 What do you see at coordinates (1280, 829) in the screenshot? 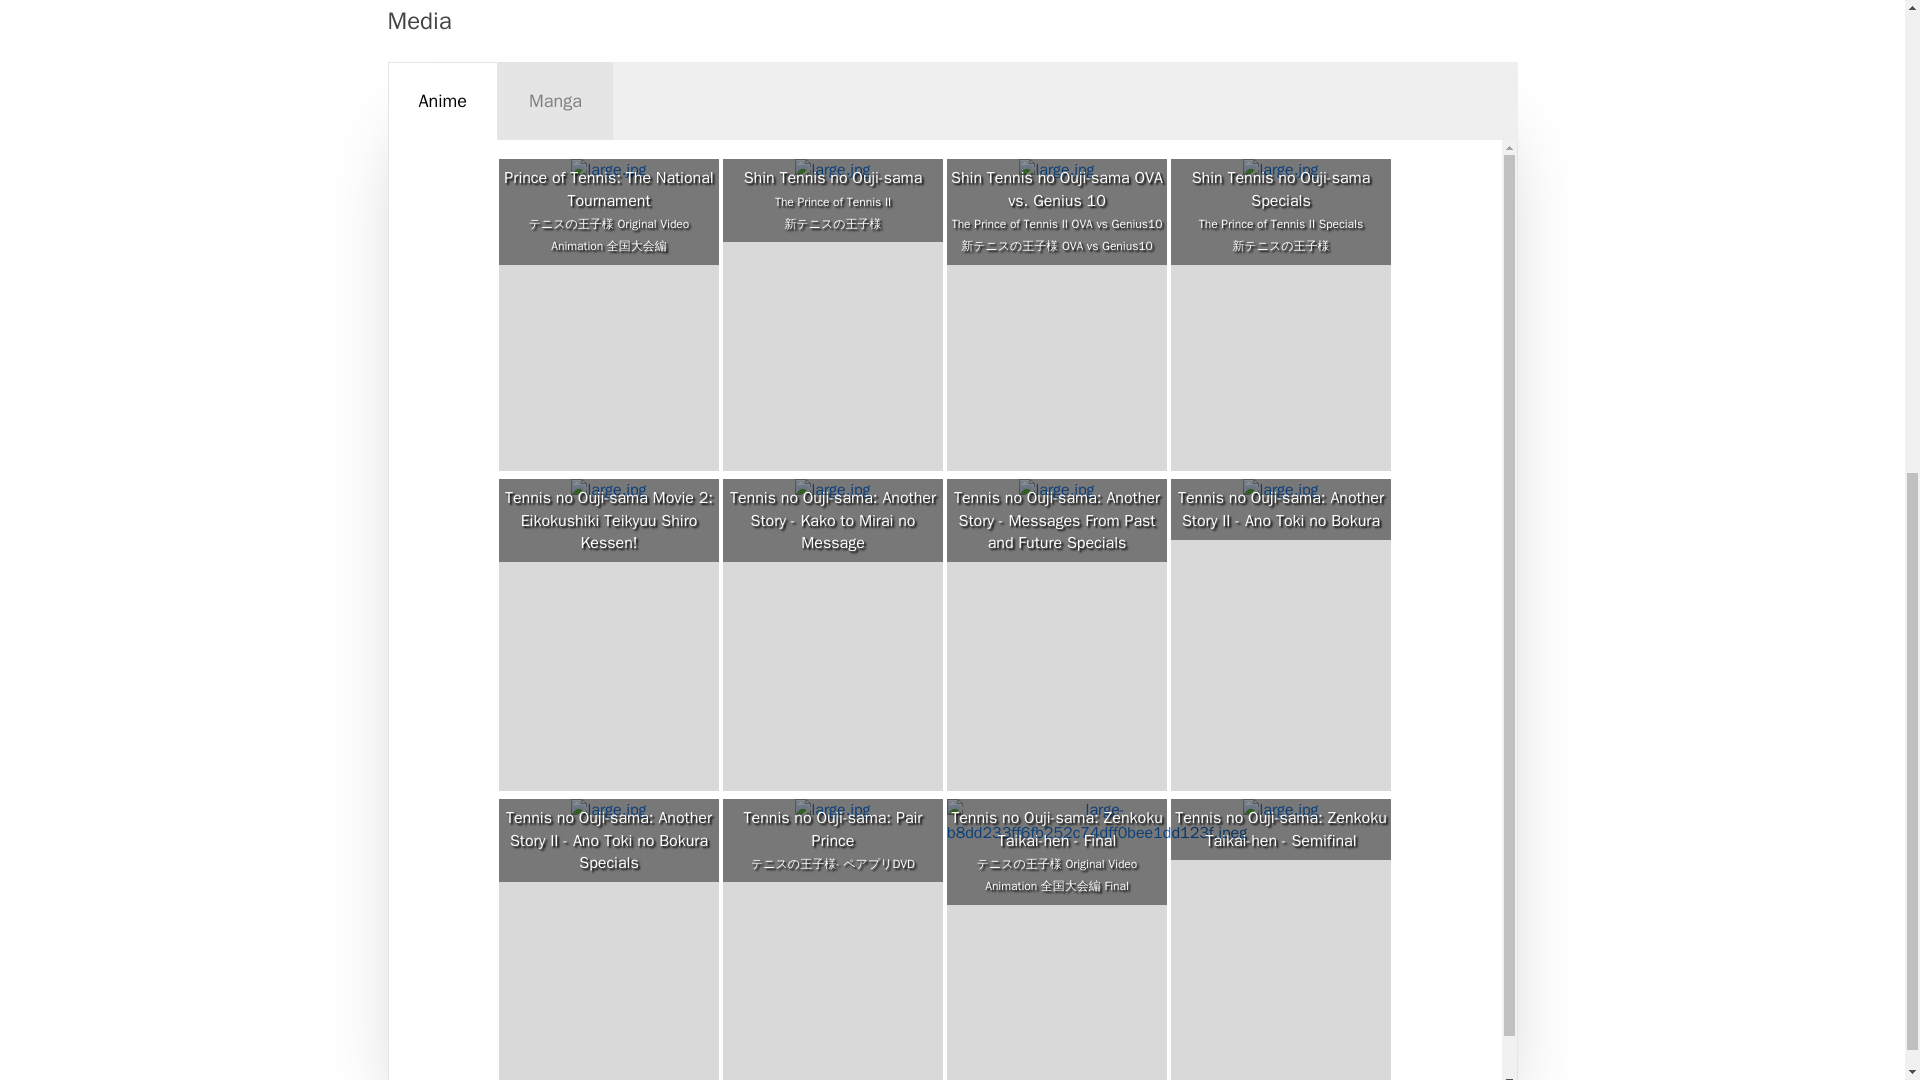
I see `Tennis no Ouji-sama: Zenkoku Taikai-hen - Semifinal` at bounding box center [1280, 829].